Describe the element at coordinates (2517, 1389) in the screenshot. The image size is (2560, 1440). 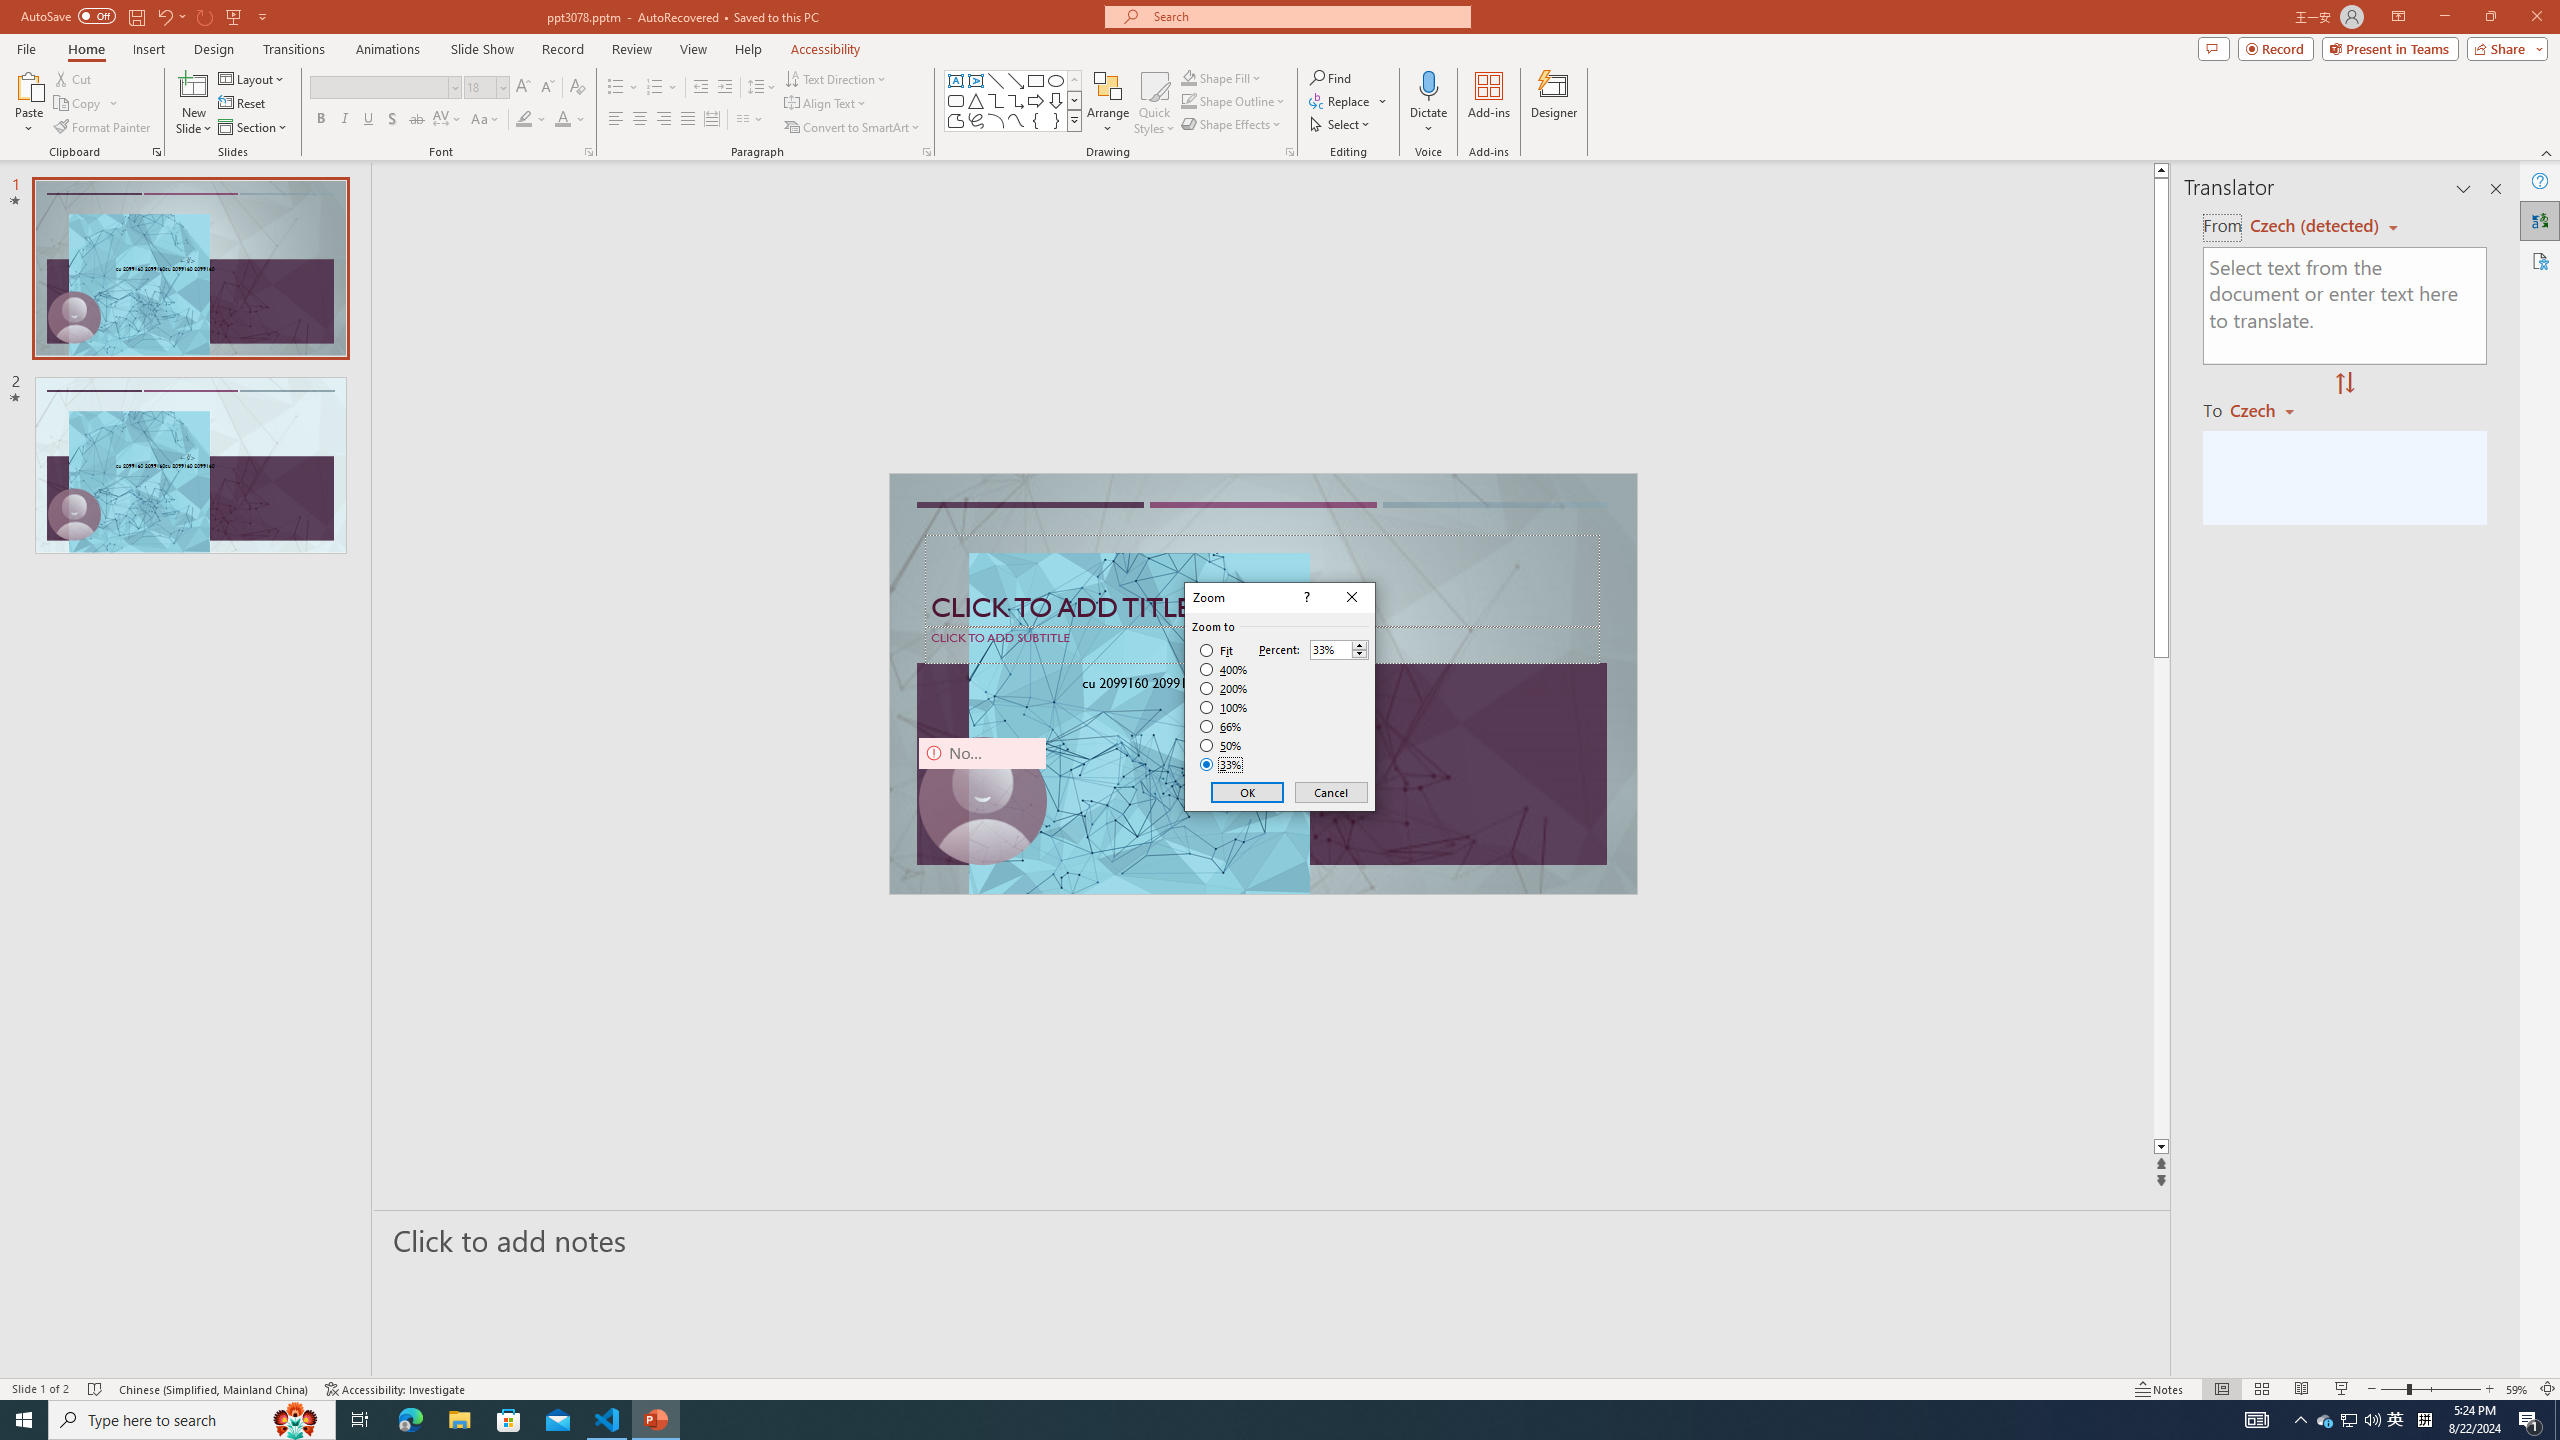
I see `Zoom 59%` at that location.